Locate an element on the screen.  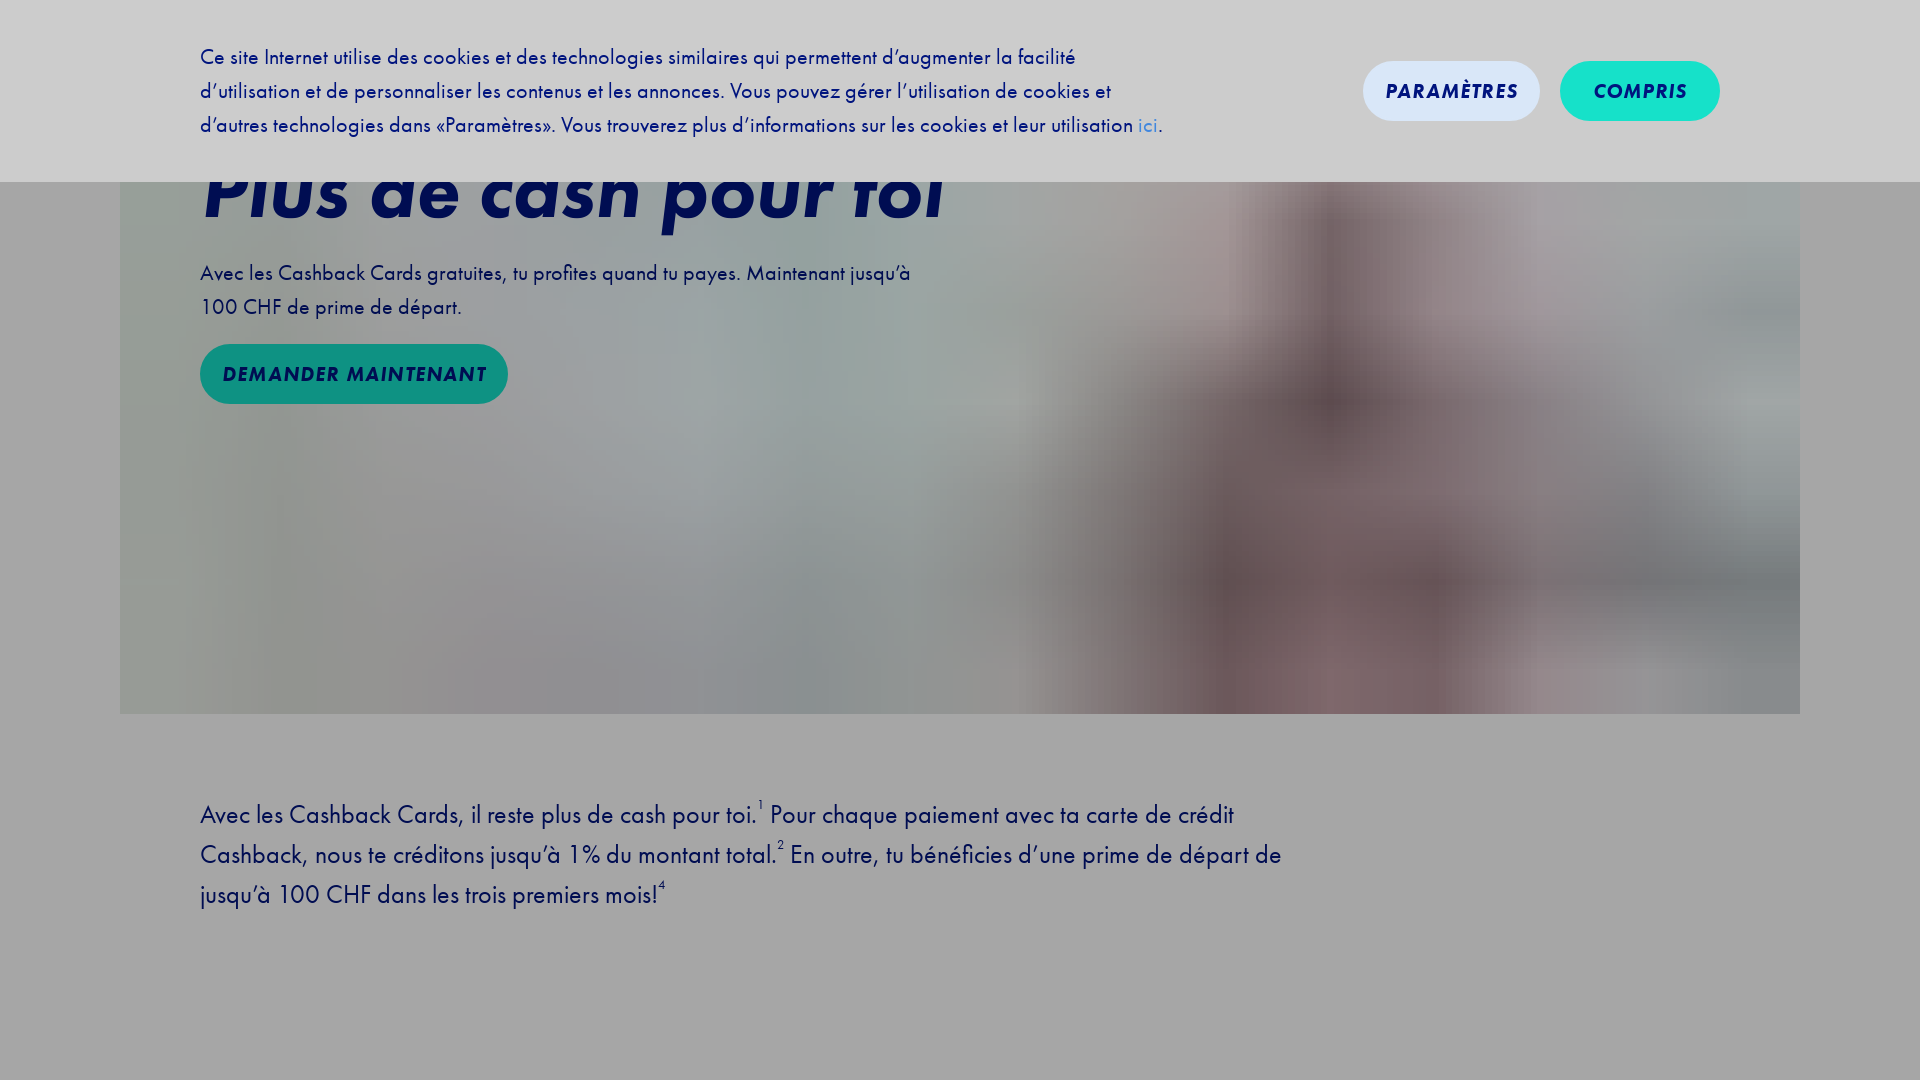
FR is located at coordinates (1704, 22).